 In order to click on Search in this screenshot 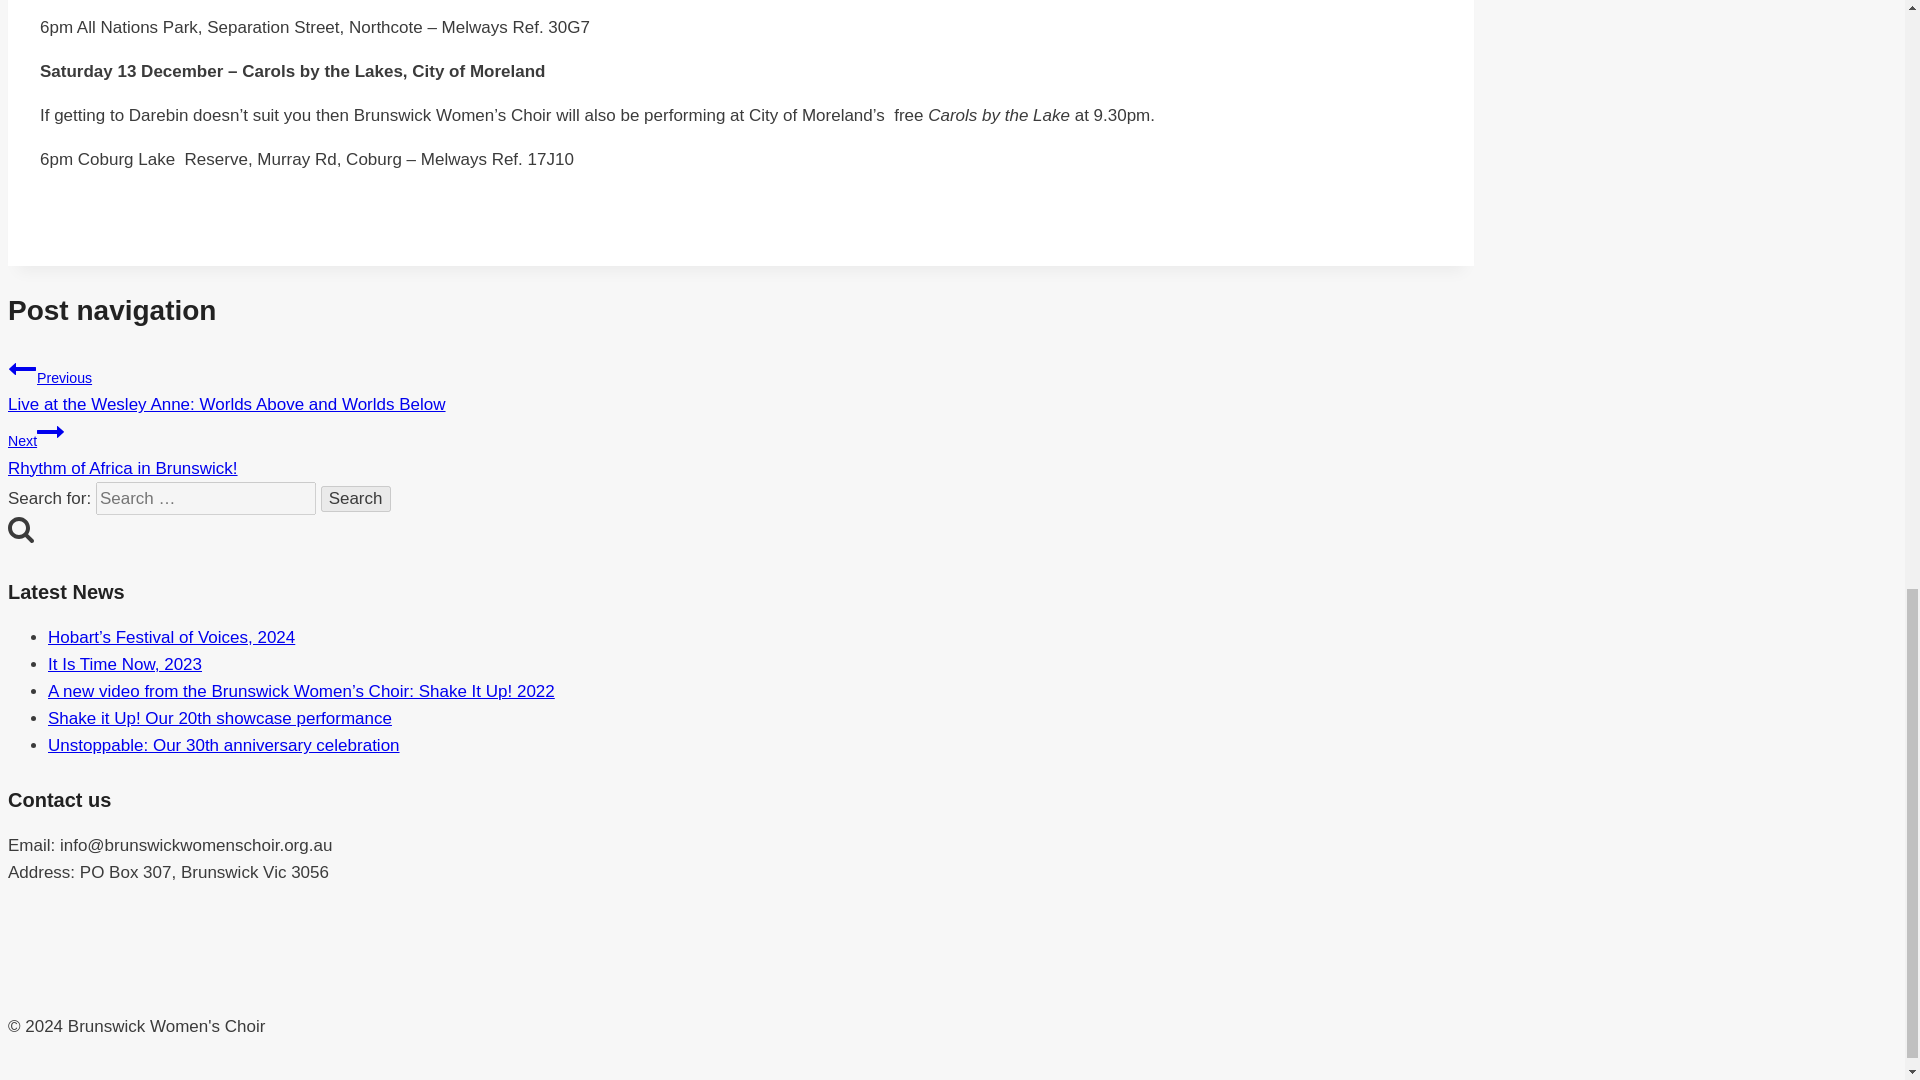, I will do `click(356, 498)`.